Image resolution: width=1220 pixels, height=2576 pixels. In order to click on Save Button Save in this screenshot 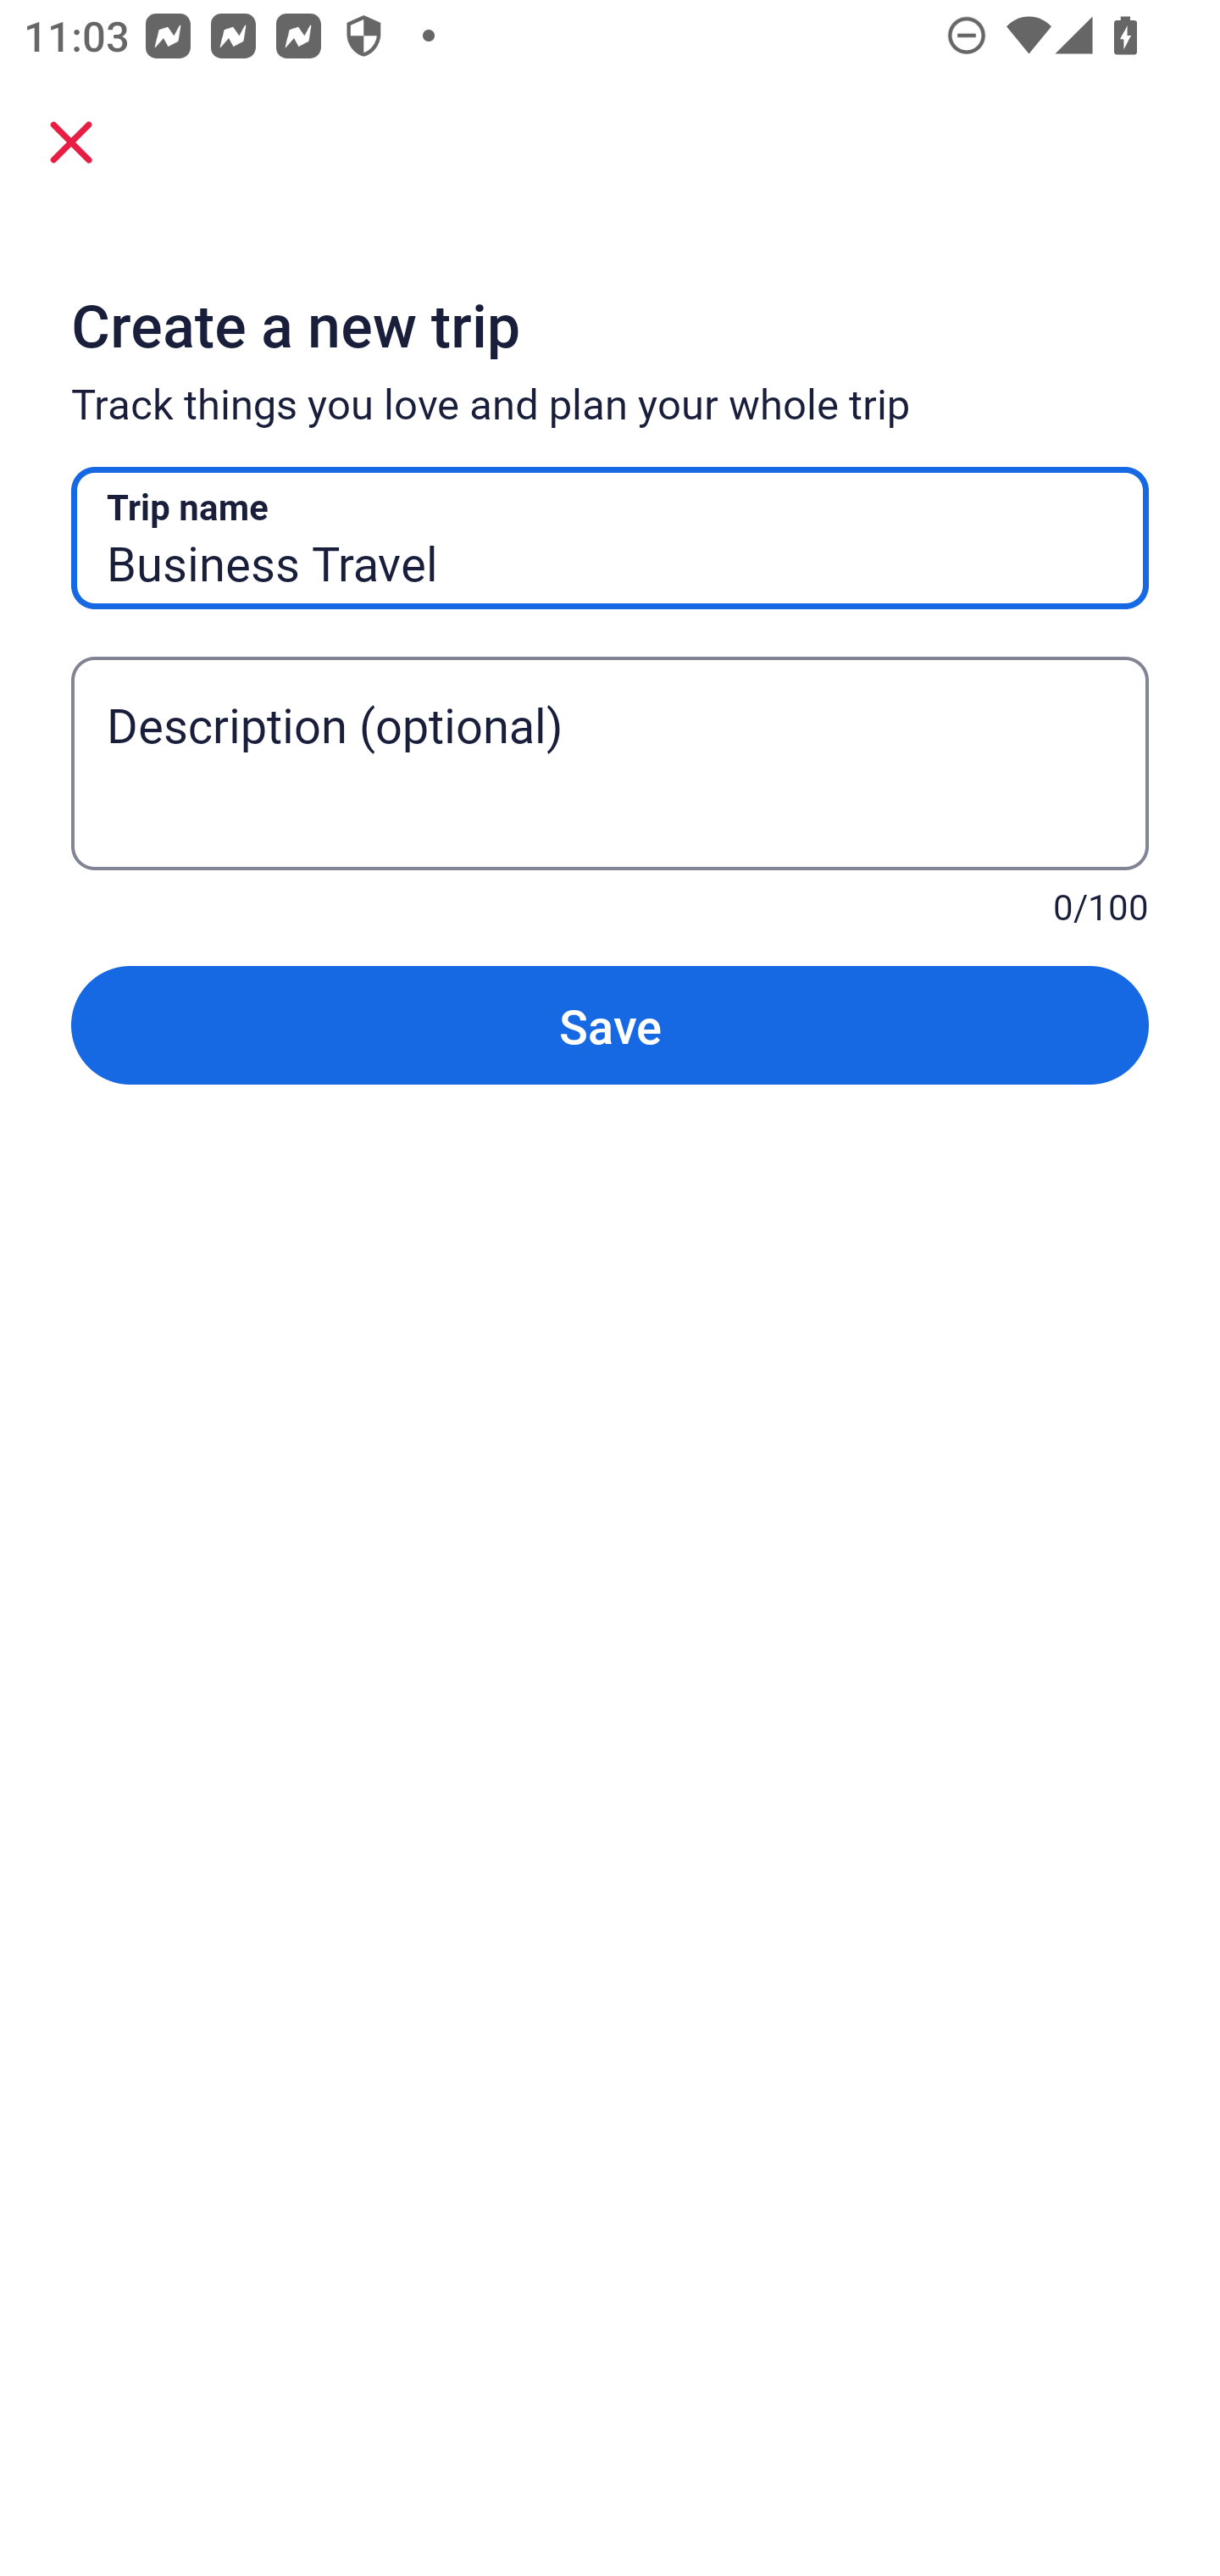, I will do `click(610, 1025)`.